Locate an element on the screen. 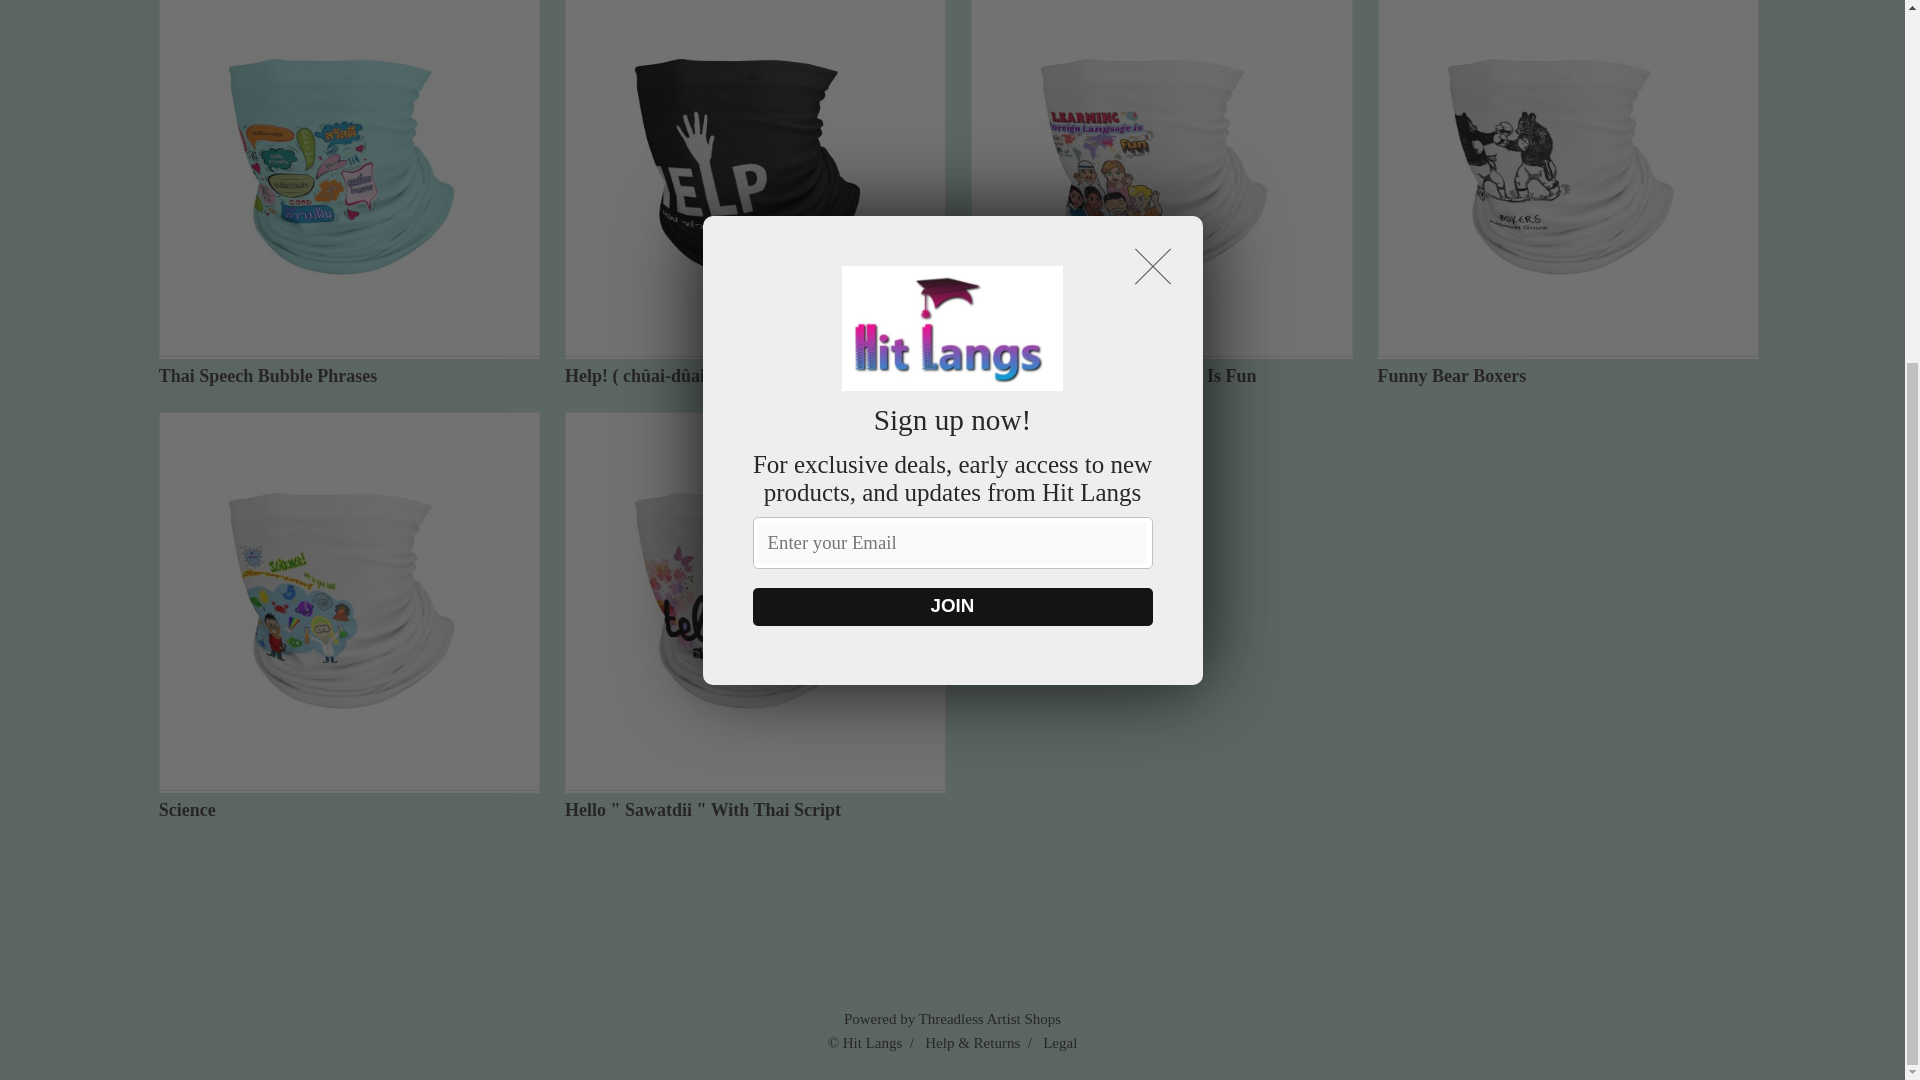  Threadless Artist Shops is located at coordinates (990, 1018).